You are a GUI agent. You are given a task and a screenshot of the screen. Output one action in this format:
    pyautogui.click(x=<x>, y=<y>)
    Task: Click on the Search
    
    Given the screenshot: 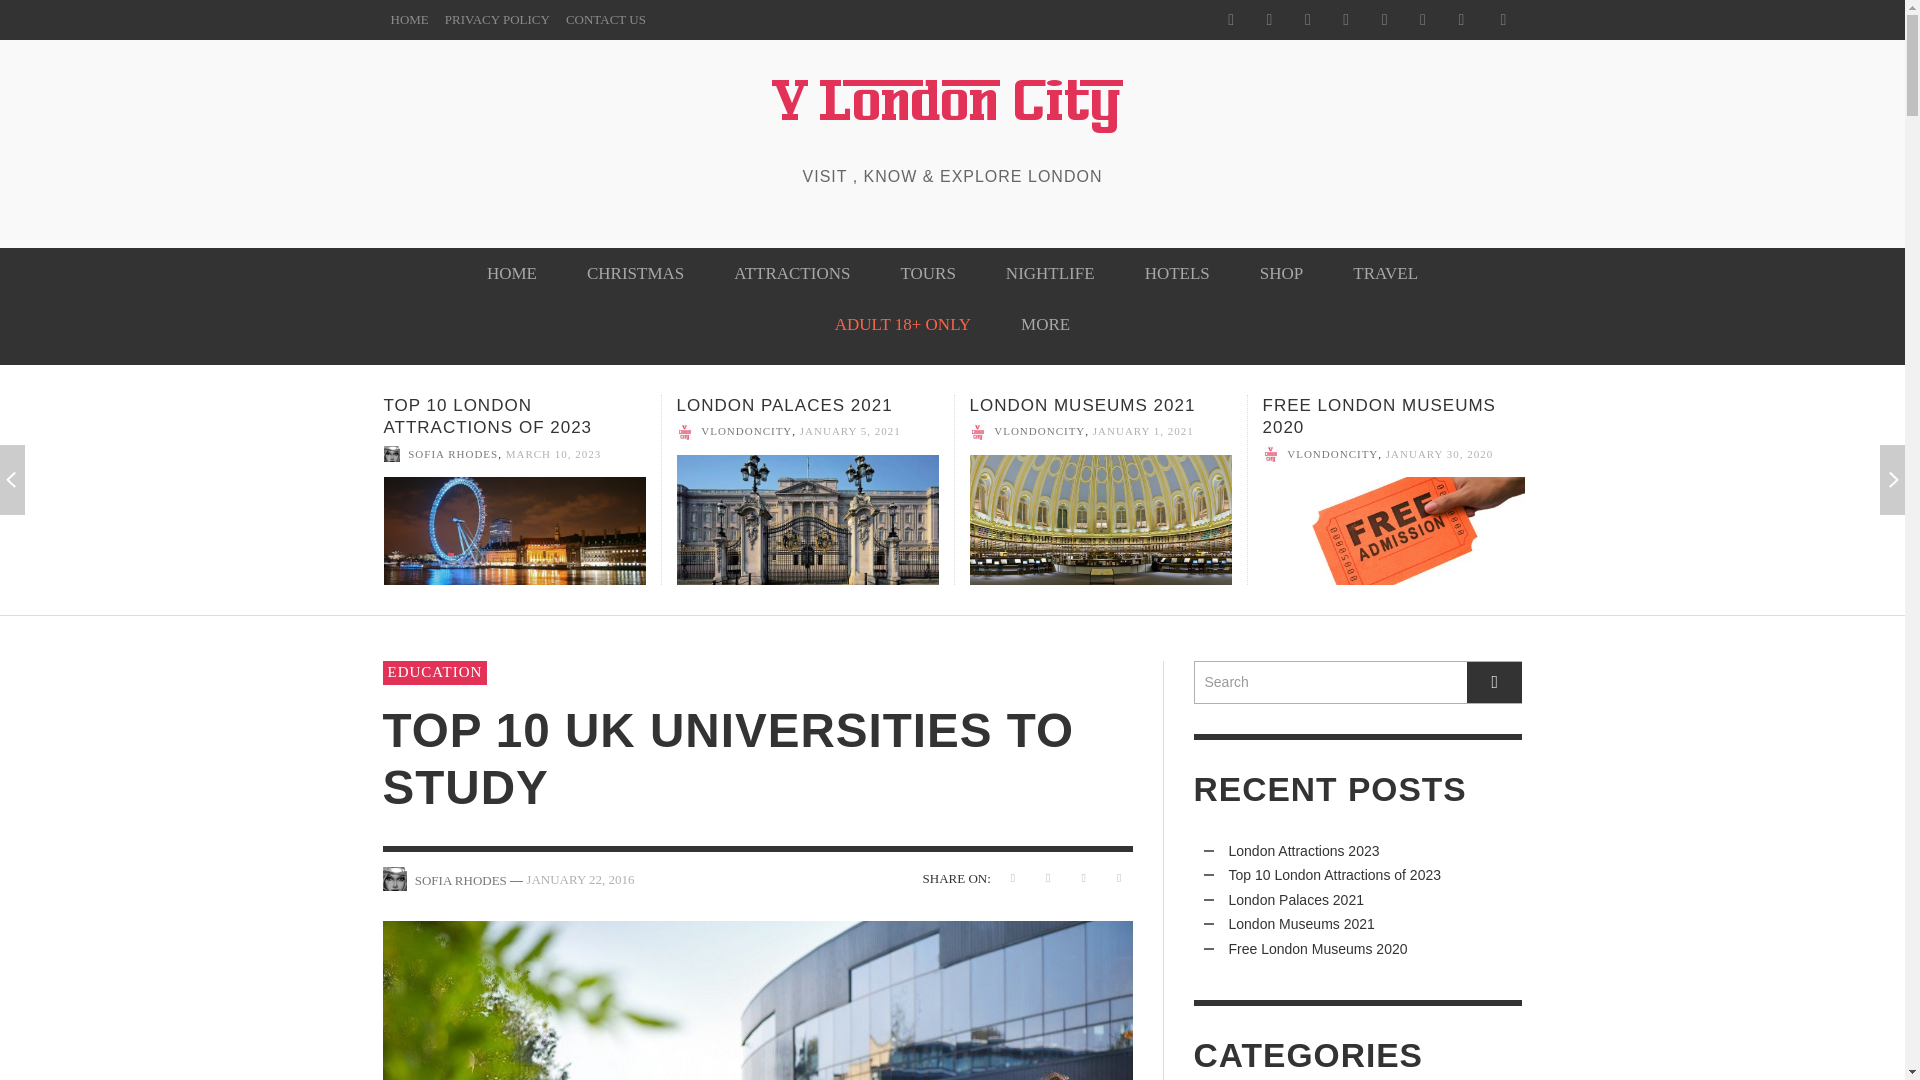 What is the action you would take?
    pyautogui.click(x=1358, y=682)
    